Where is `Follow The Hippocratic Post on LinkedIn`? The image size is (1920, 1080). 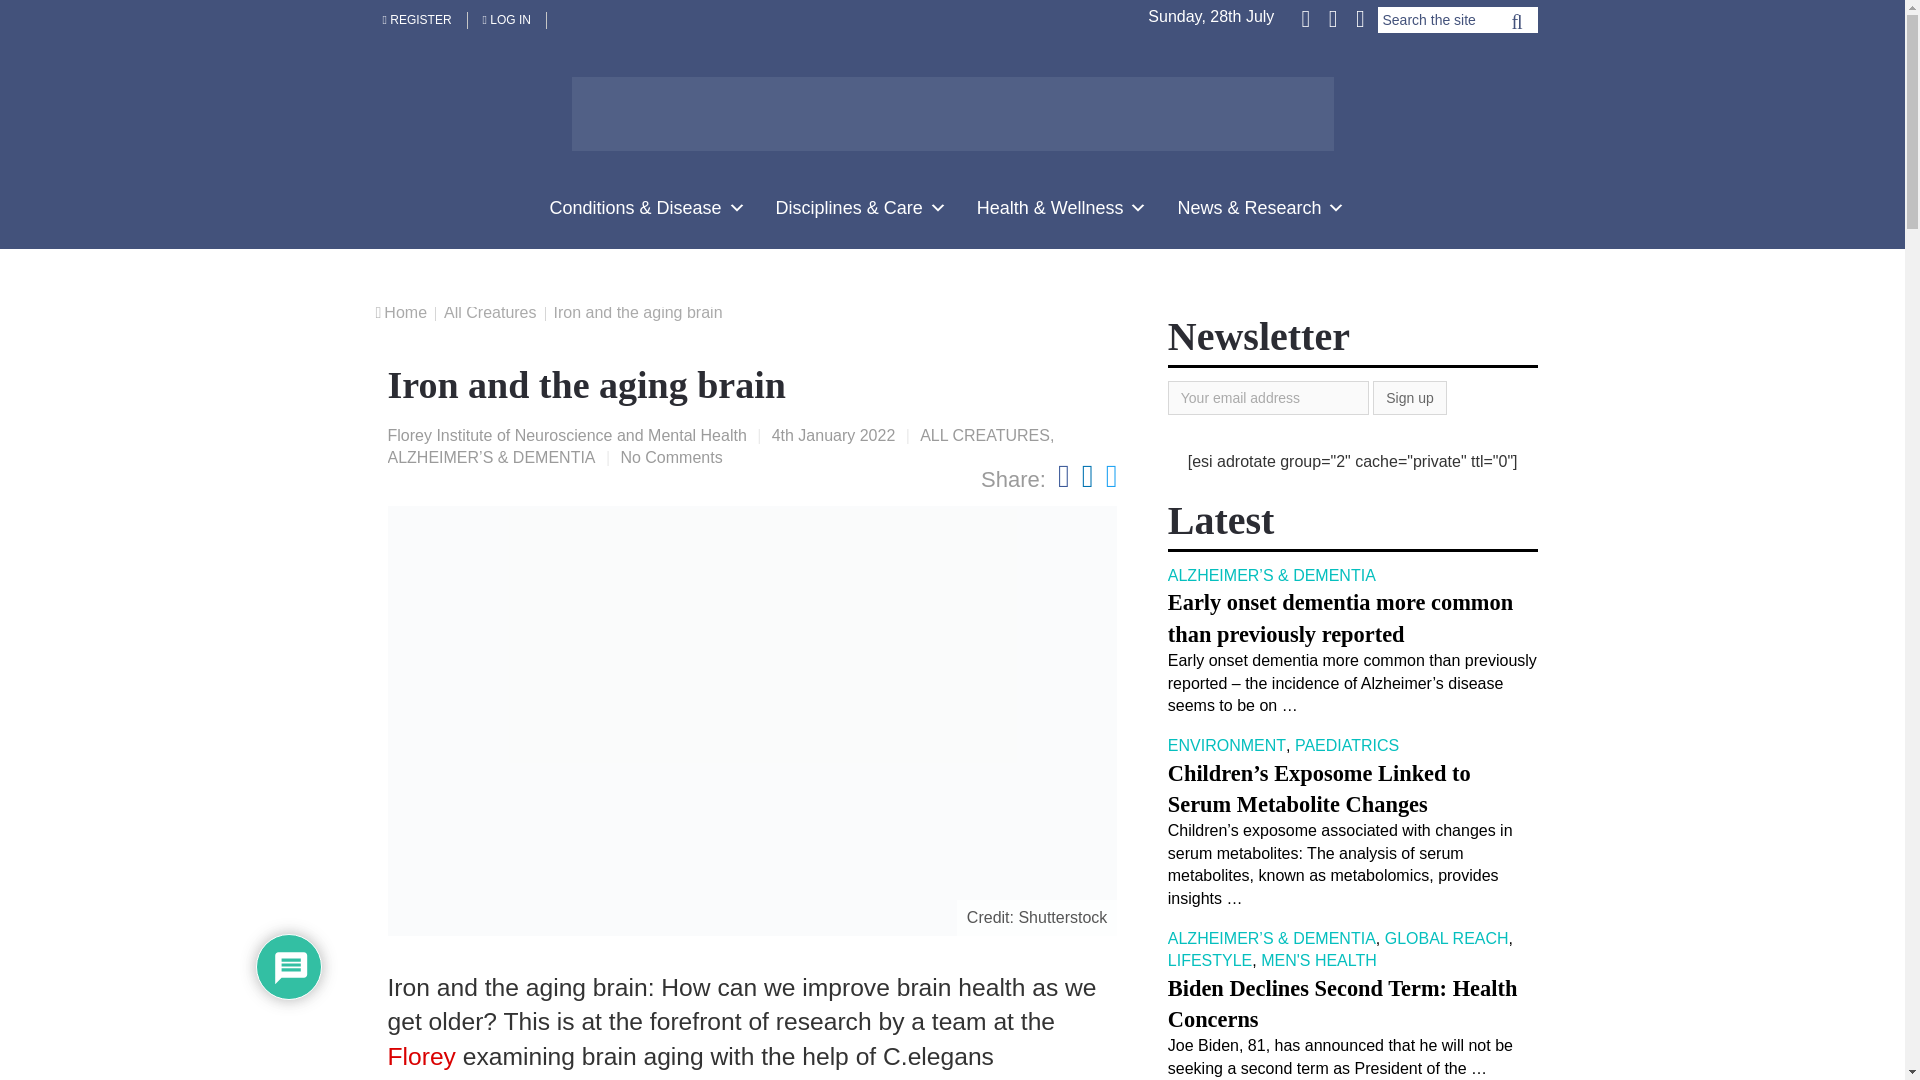 Follow The Hippocratic Post on LinkedIn is located at coordinates (1358, 17).